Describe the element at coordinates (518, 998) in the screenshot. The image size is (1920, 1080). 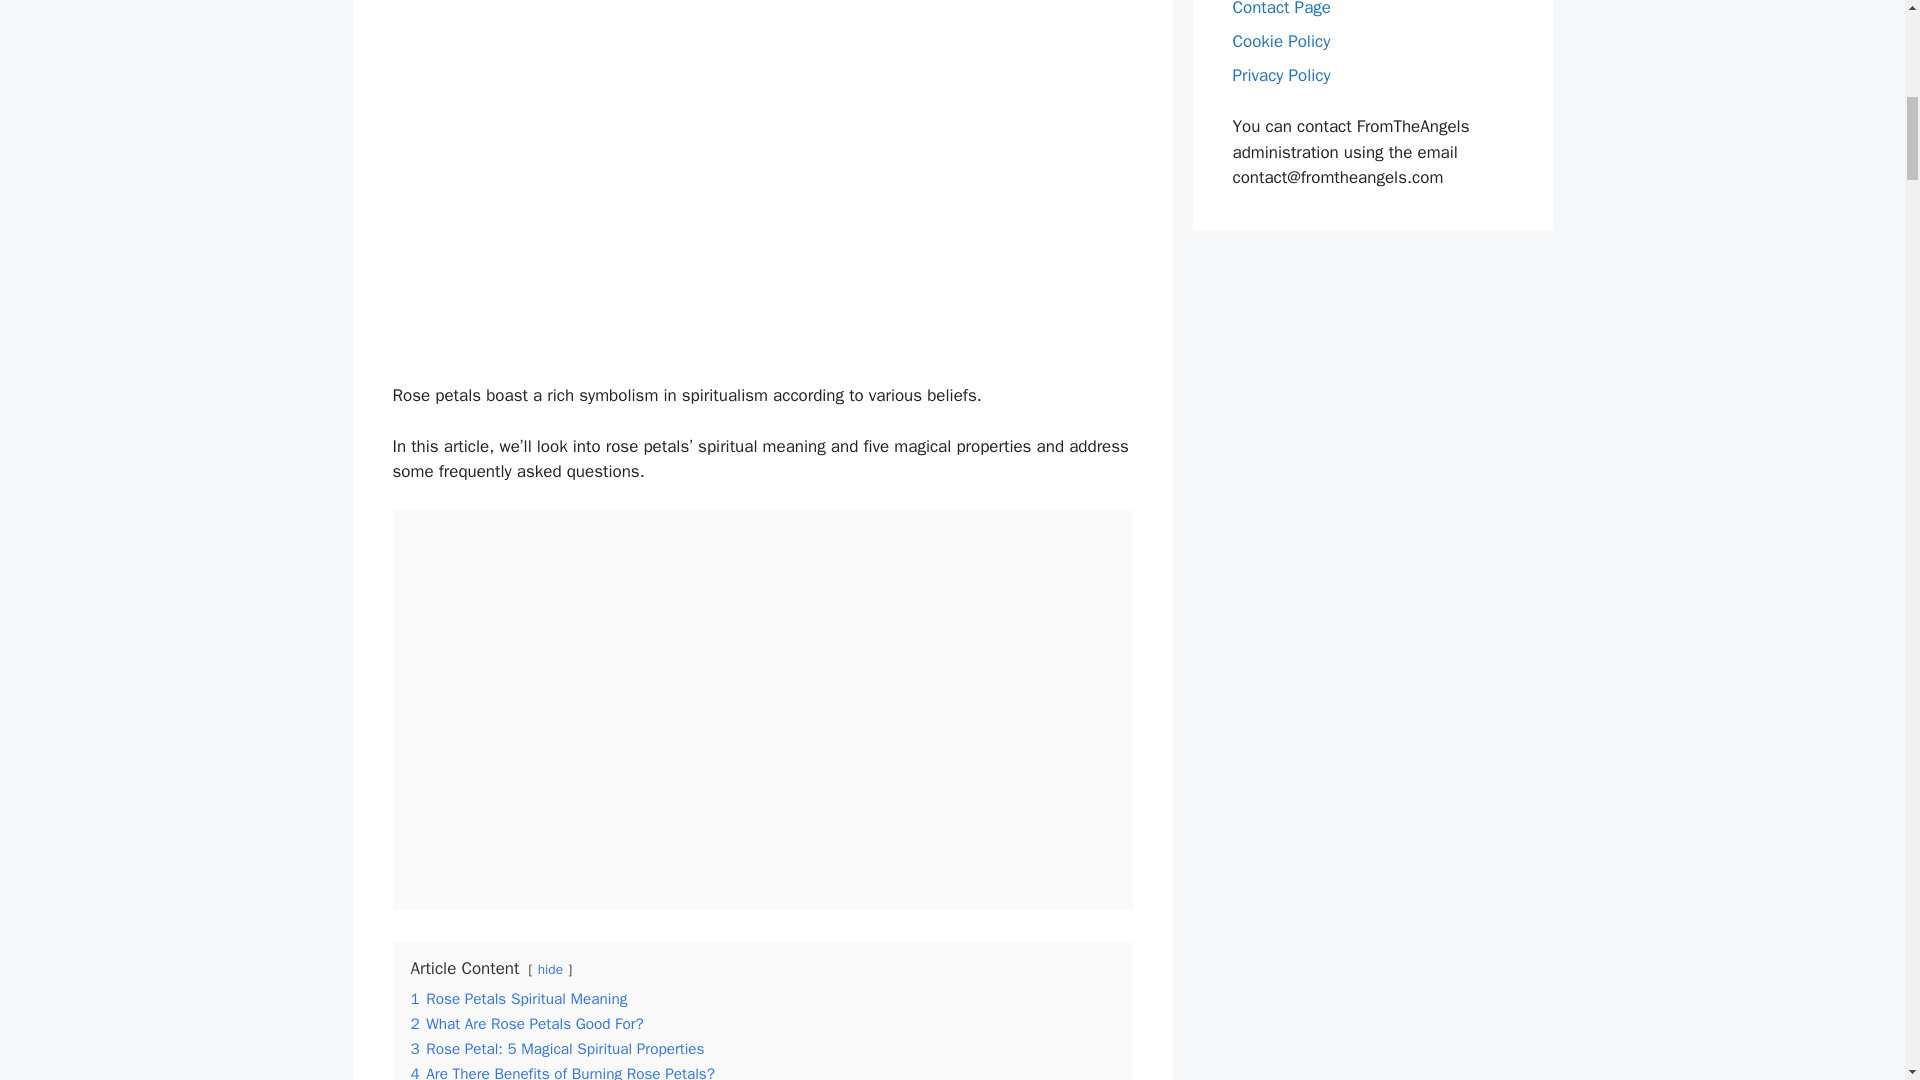
I see `1 Rose Petals Spiritual Meaning` at that location.